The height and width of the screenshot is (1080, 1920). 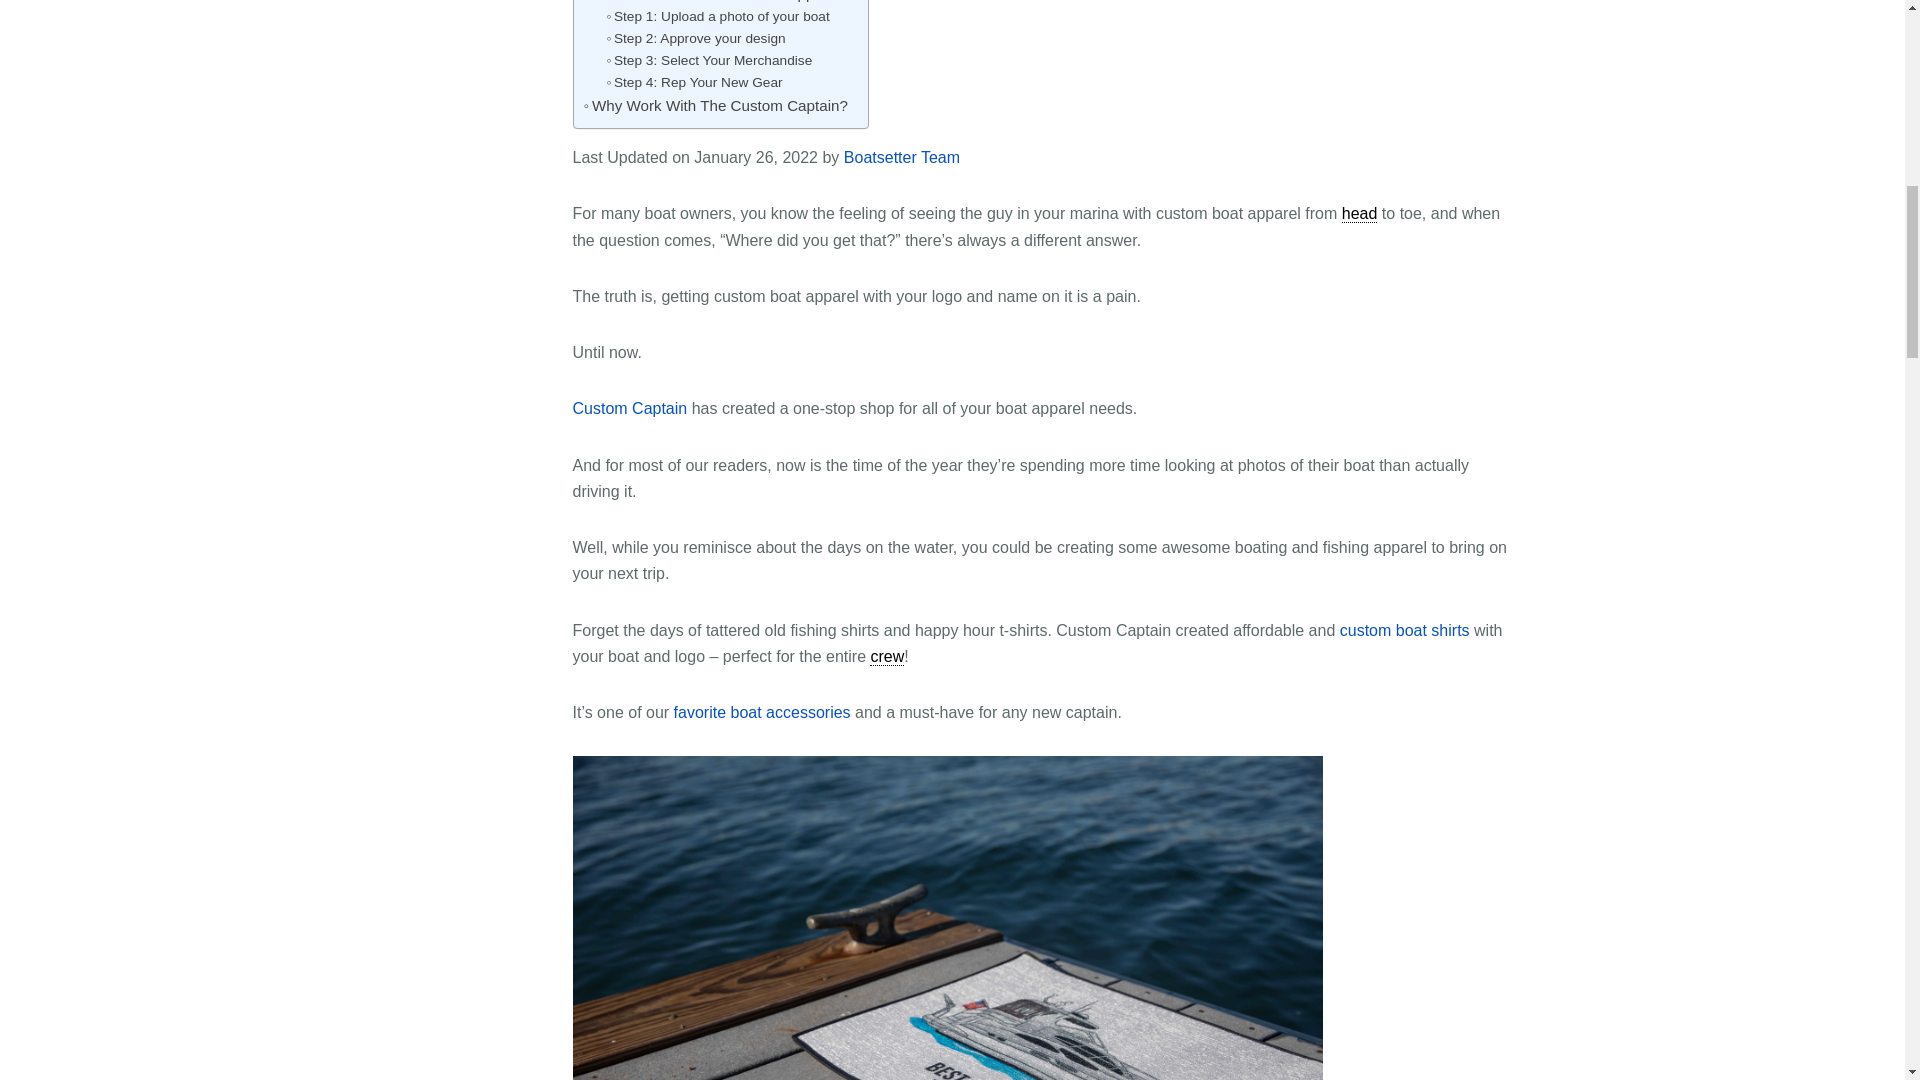 What do you see at coordinates (696, 38) in the screenshot?
I see `Step 2: Approve your design` at bounding box center [696, 38].